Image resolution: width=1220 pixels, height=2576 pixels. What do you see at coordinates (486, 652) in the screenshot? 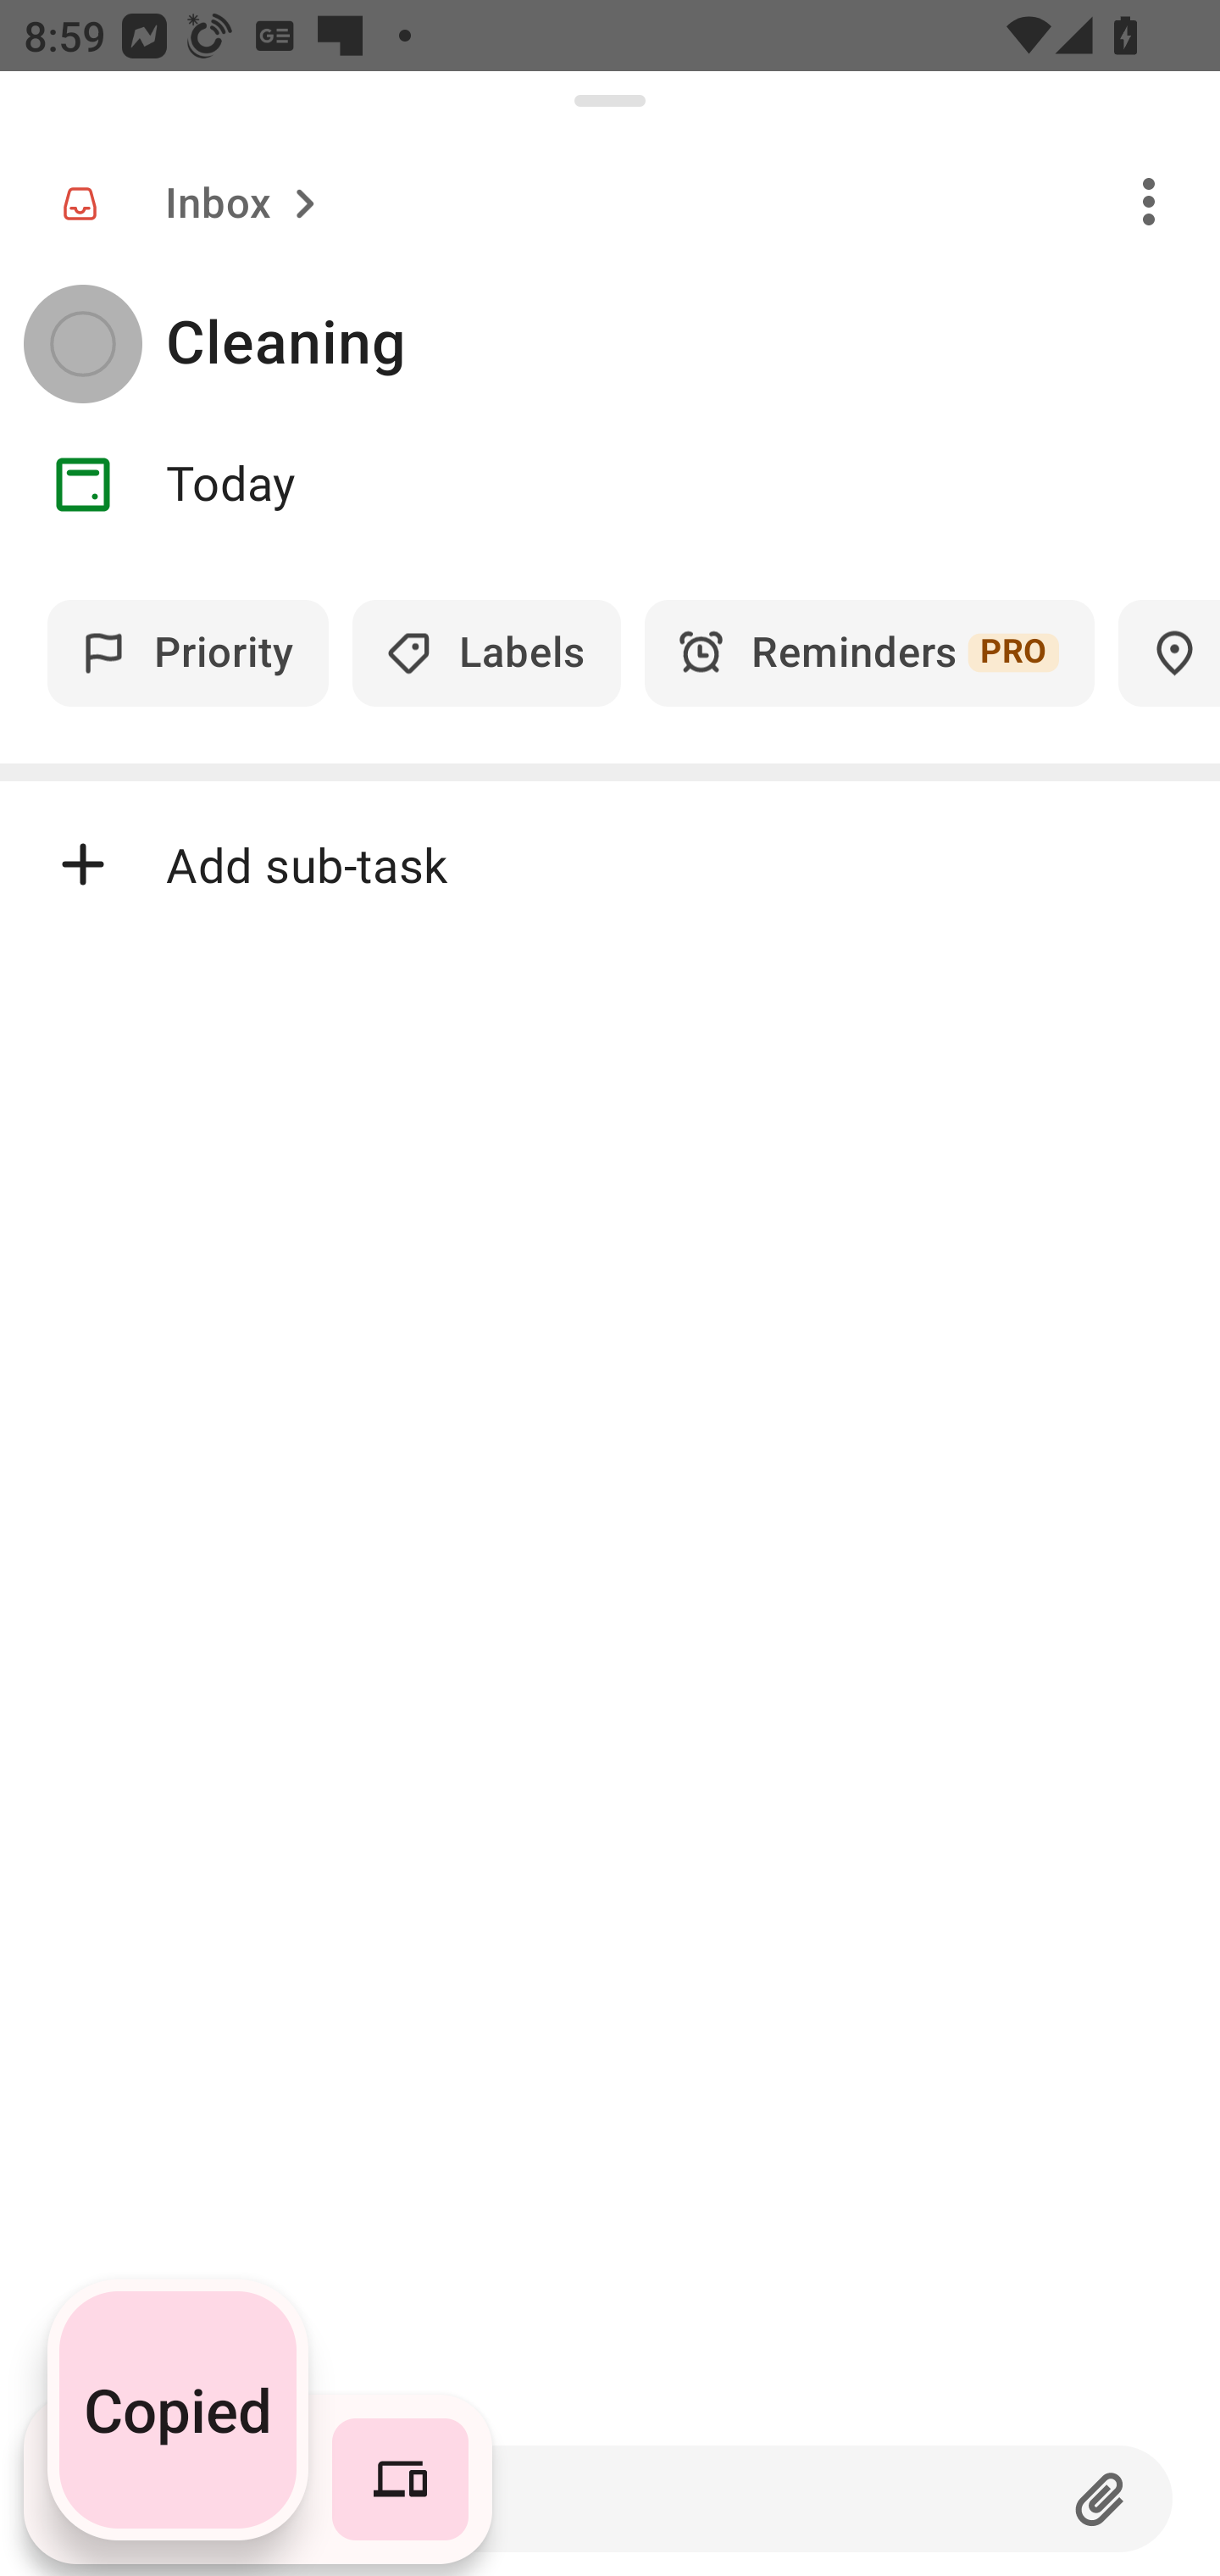
I see `Labels` at bounding box center [486, 652].